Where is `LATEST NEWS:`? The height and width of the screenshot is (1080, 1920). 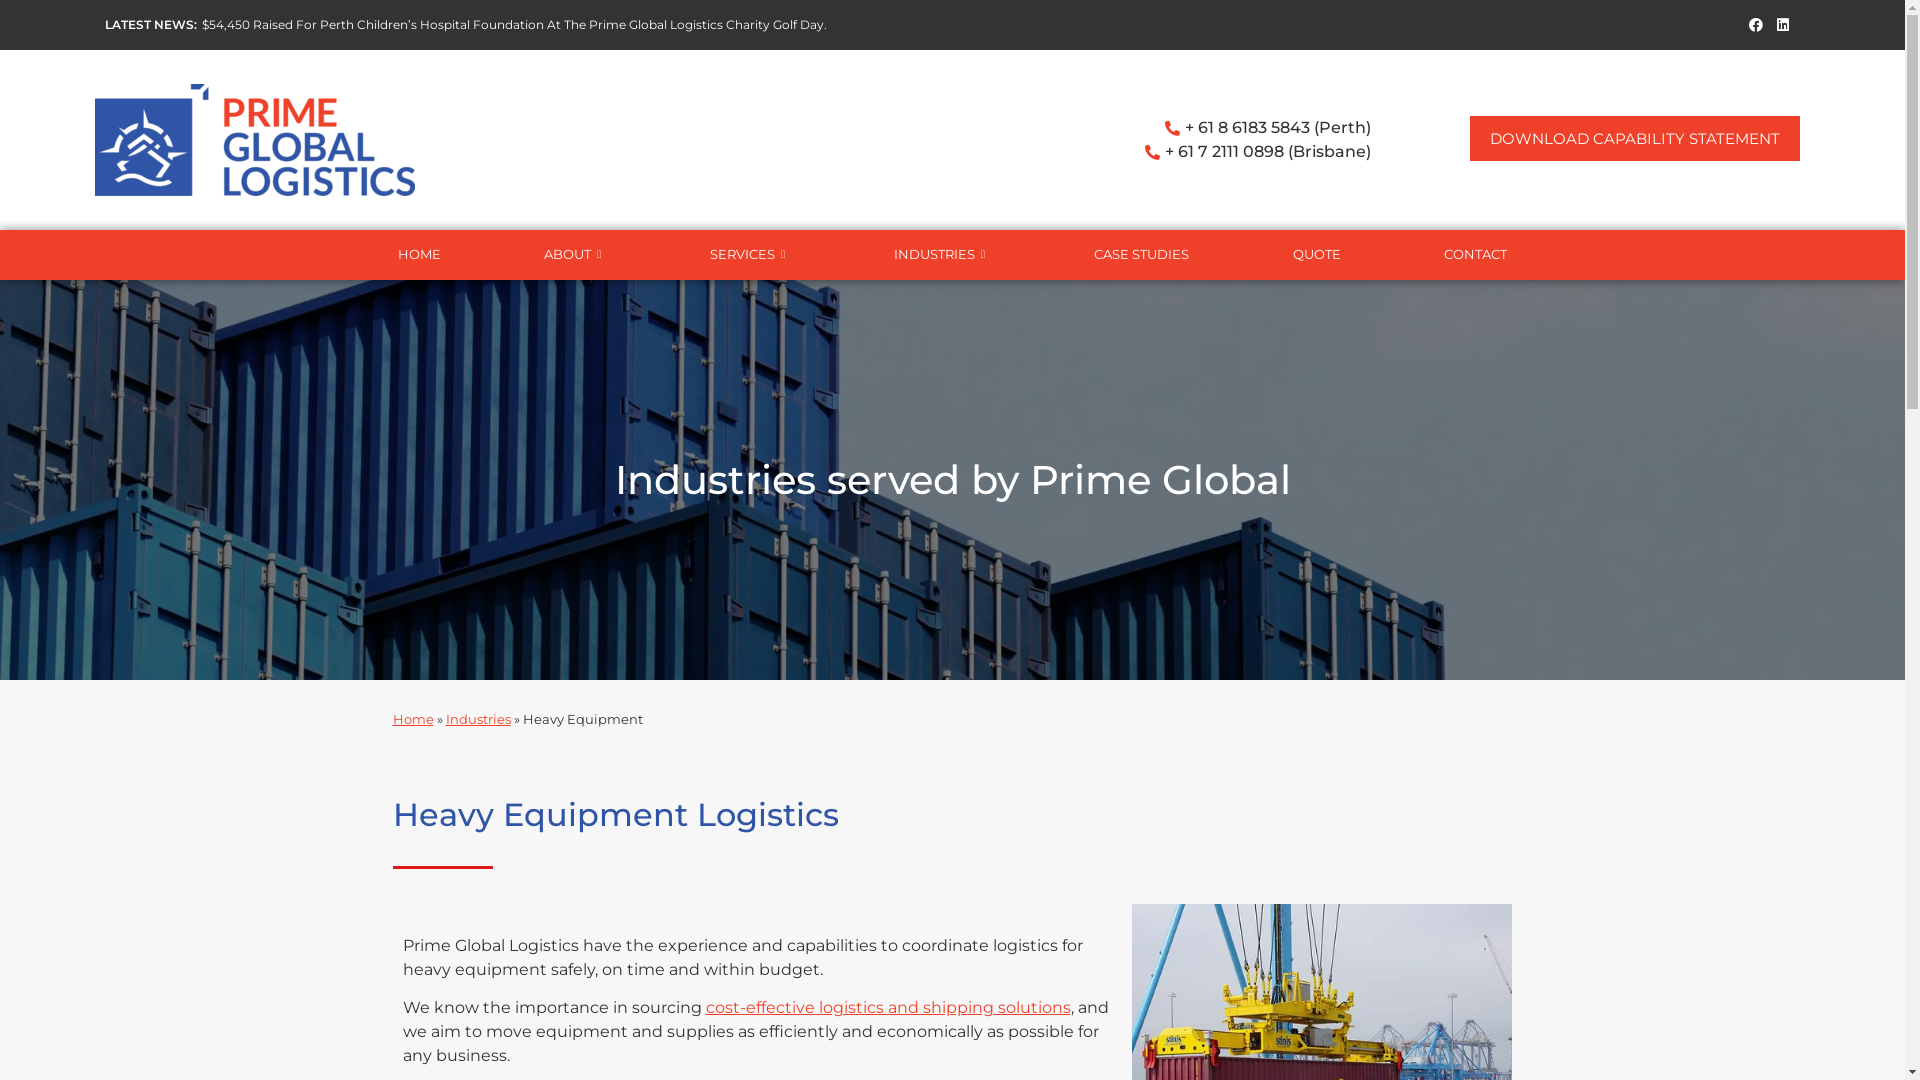 LATEST NEWS: is located at coordinates (151, 24).